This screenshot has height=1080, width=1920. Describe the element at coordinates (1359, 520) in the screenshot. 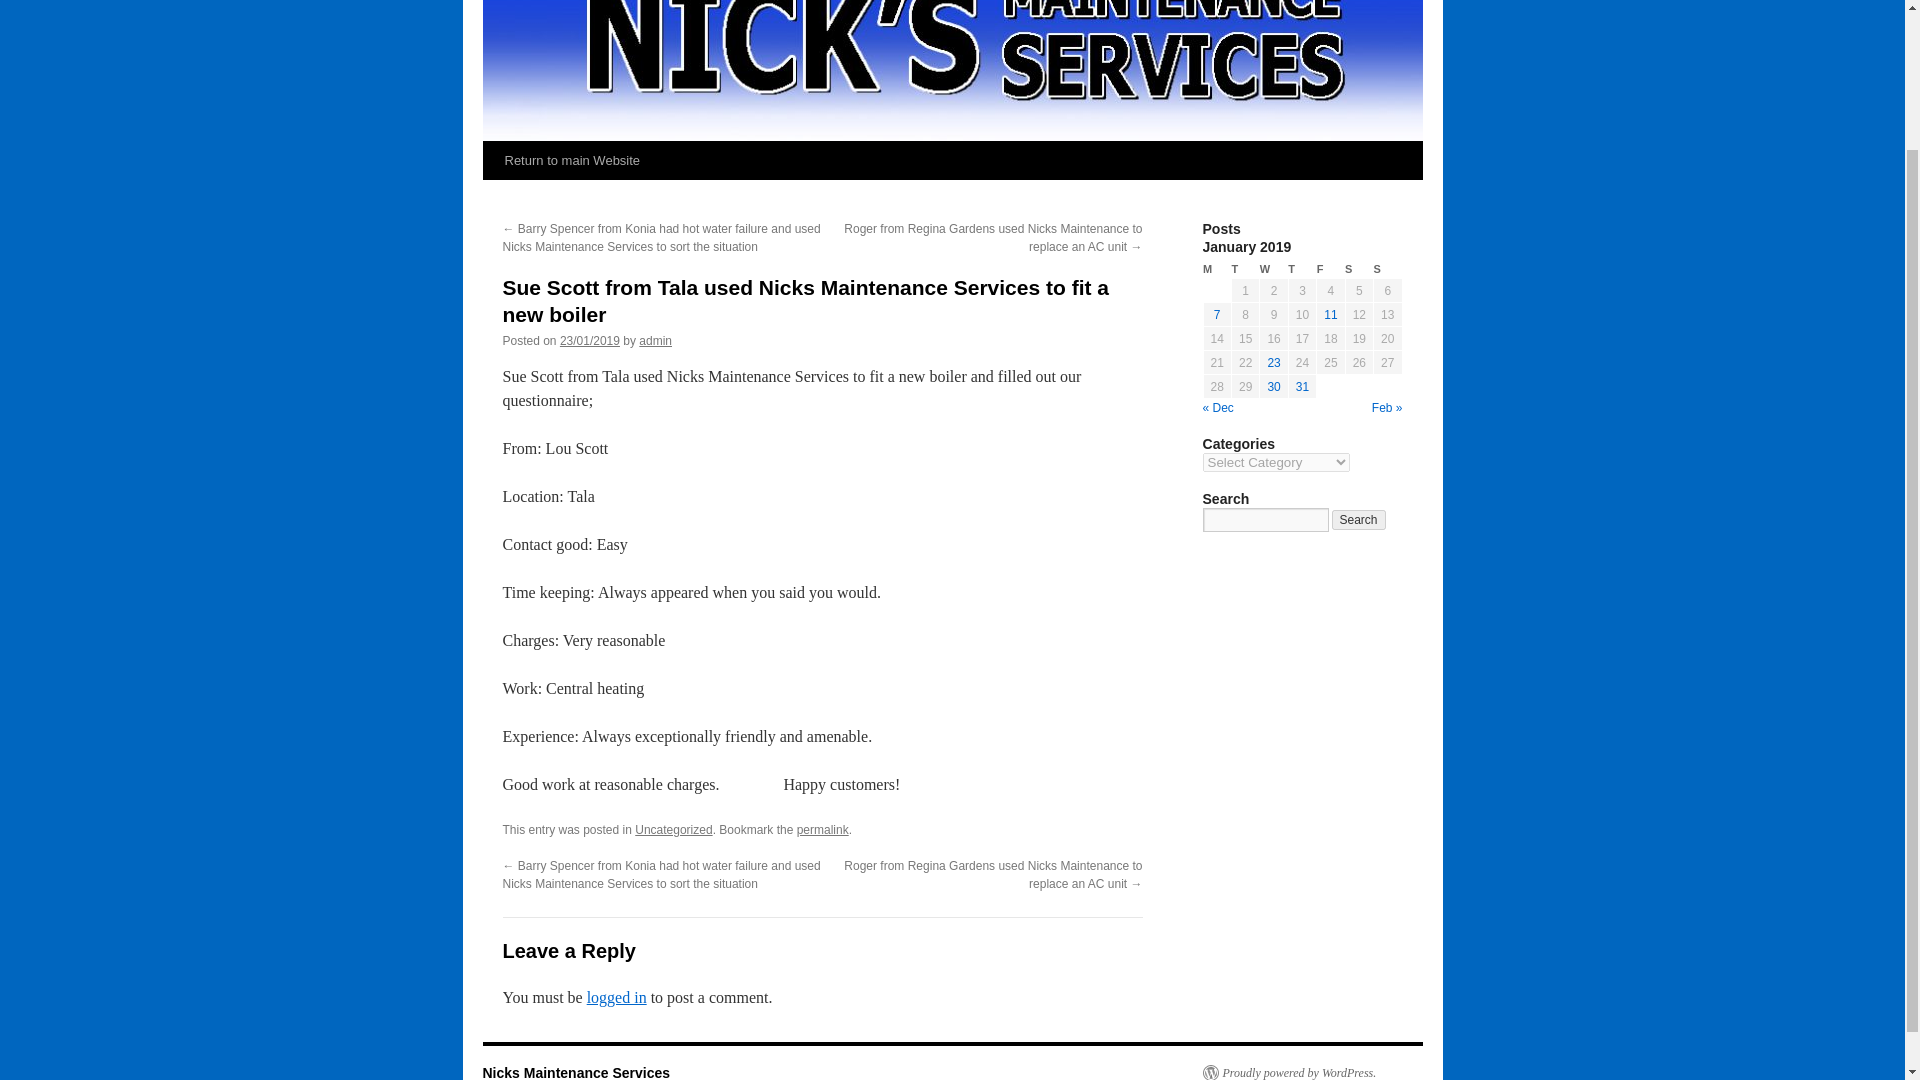

I see `Search` at that location.